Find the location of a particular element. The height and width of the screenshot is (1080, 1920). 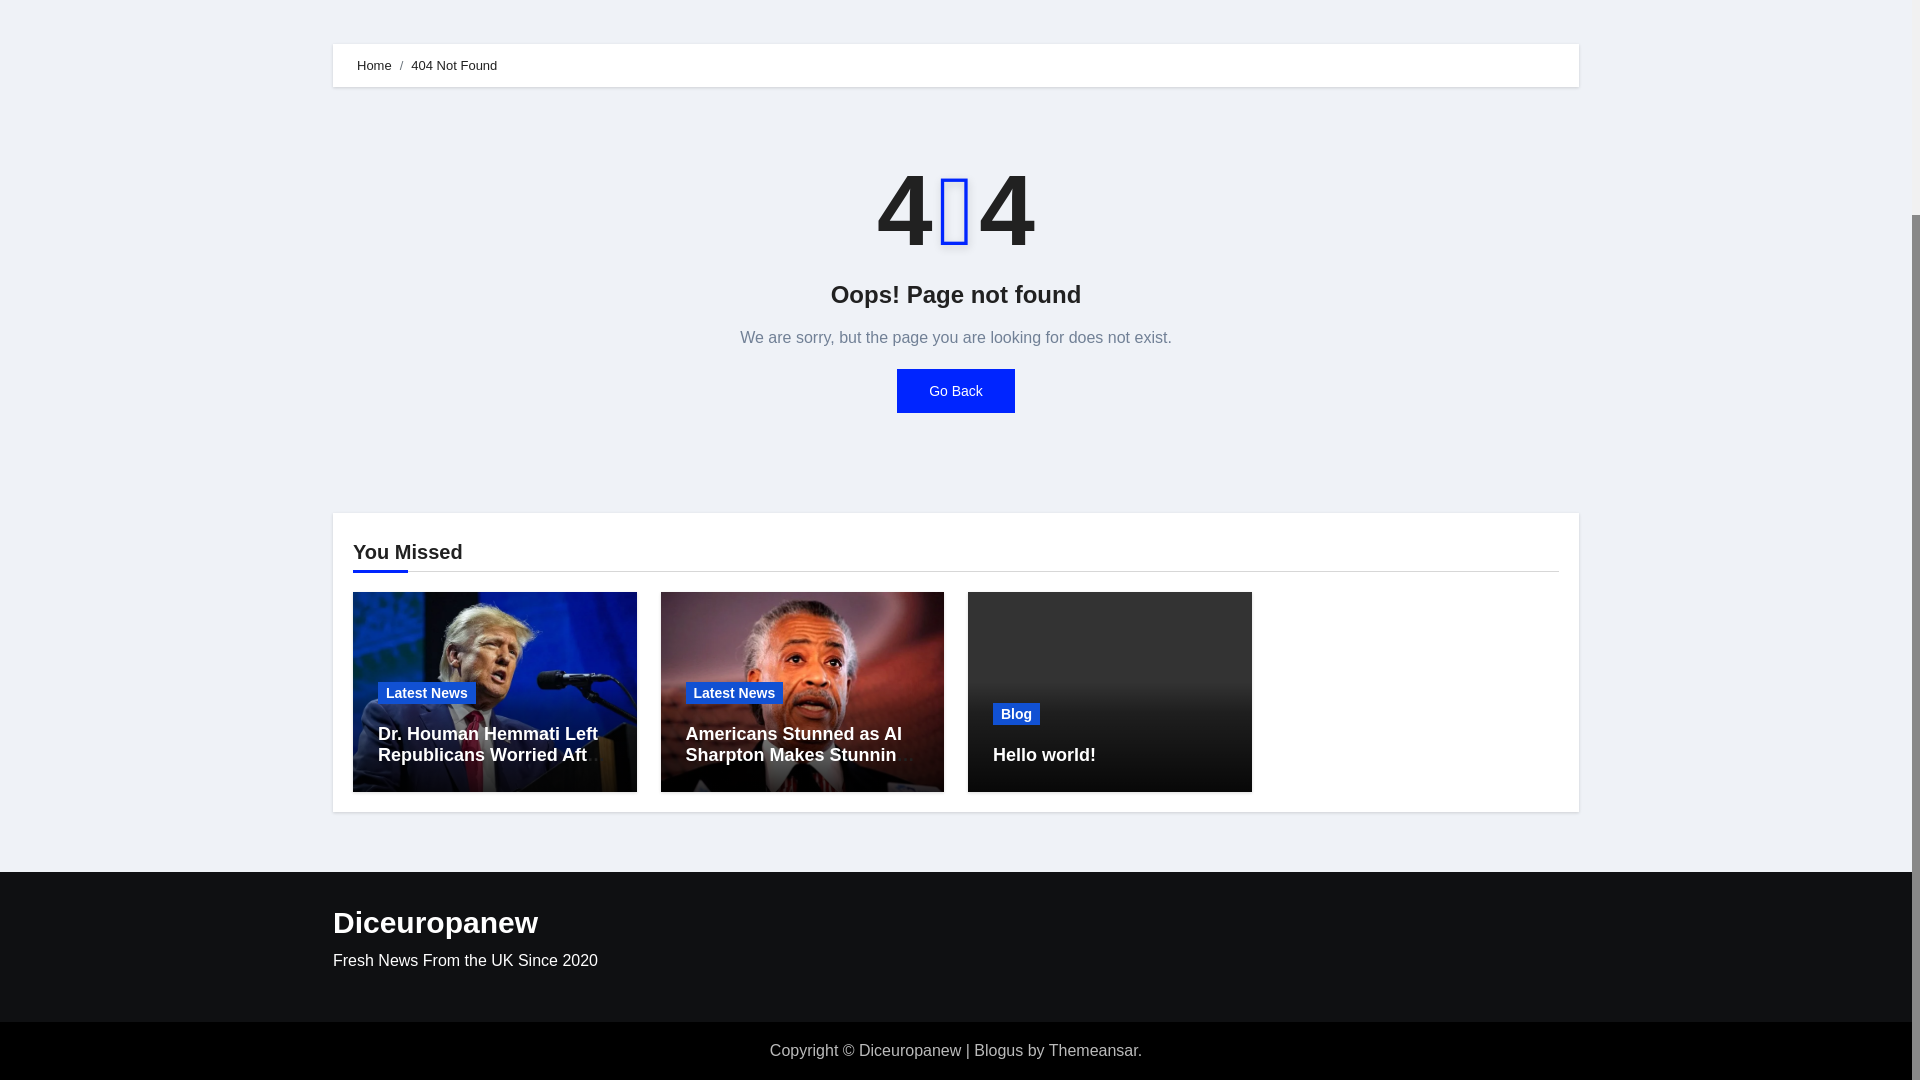

Blogus is located at coordinates (998, 1050).